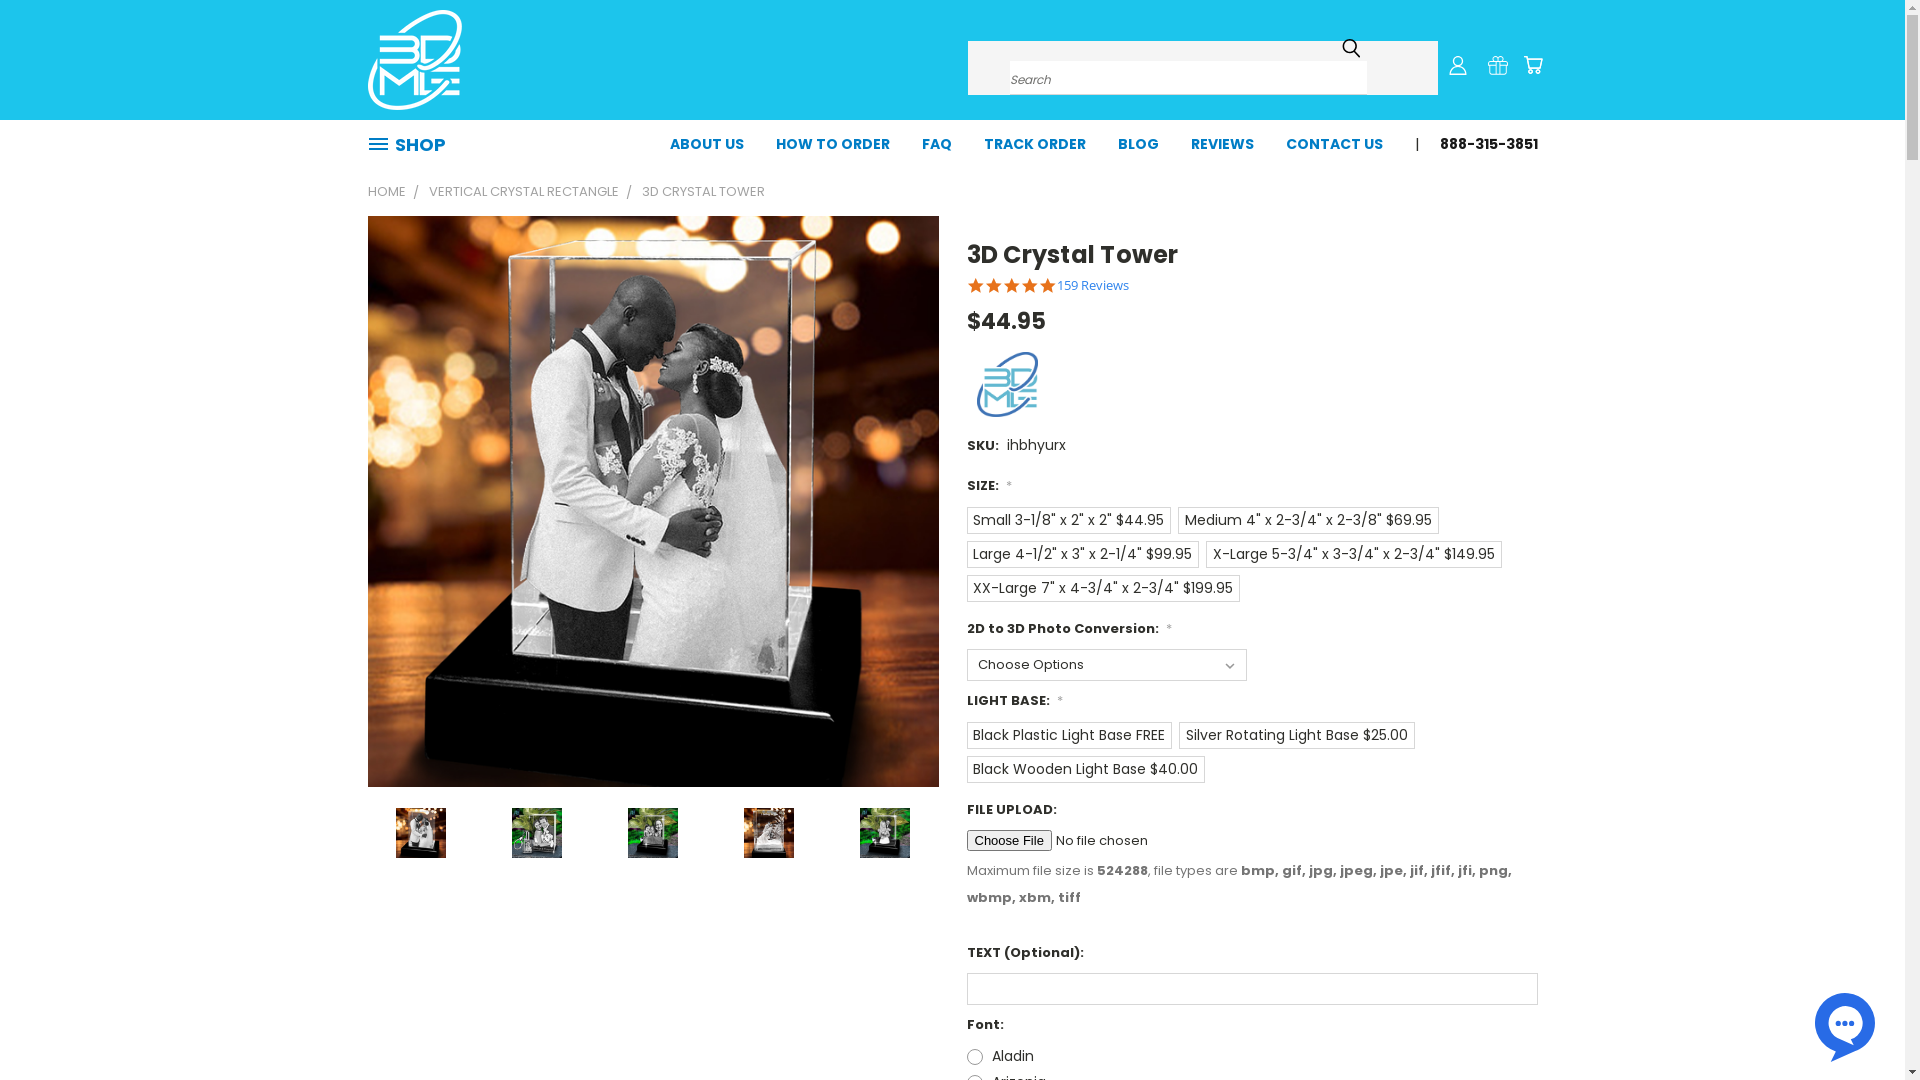  Describe the element at coordinates (1138, 142) in the screenshot. I see `BLOG` at that location.